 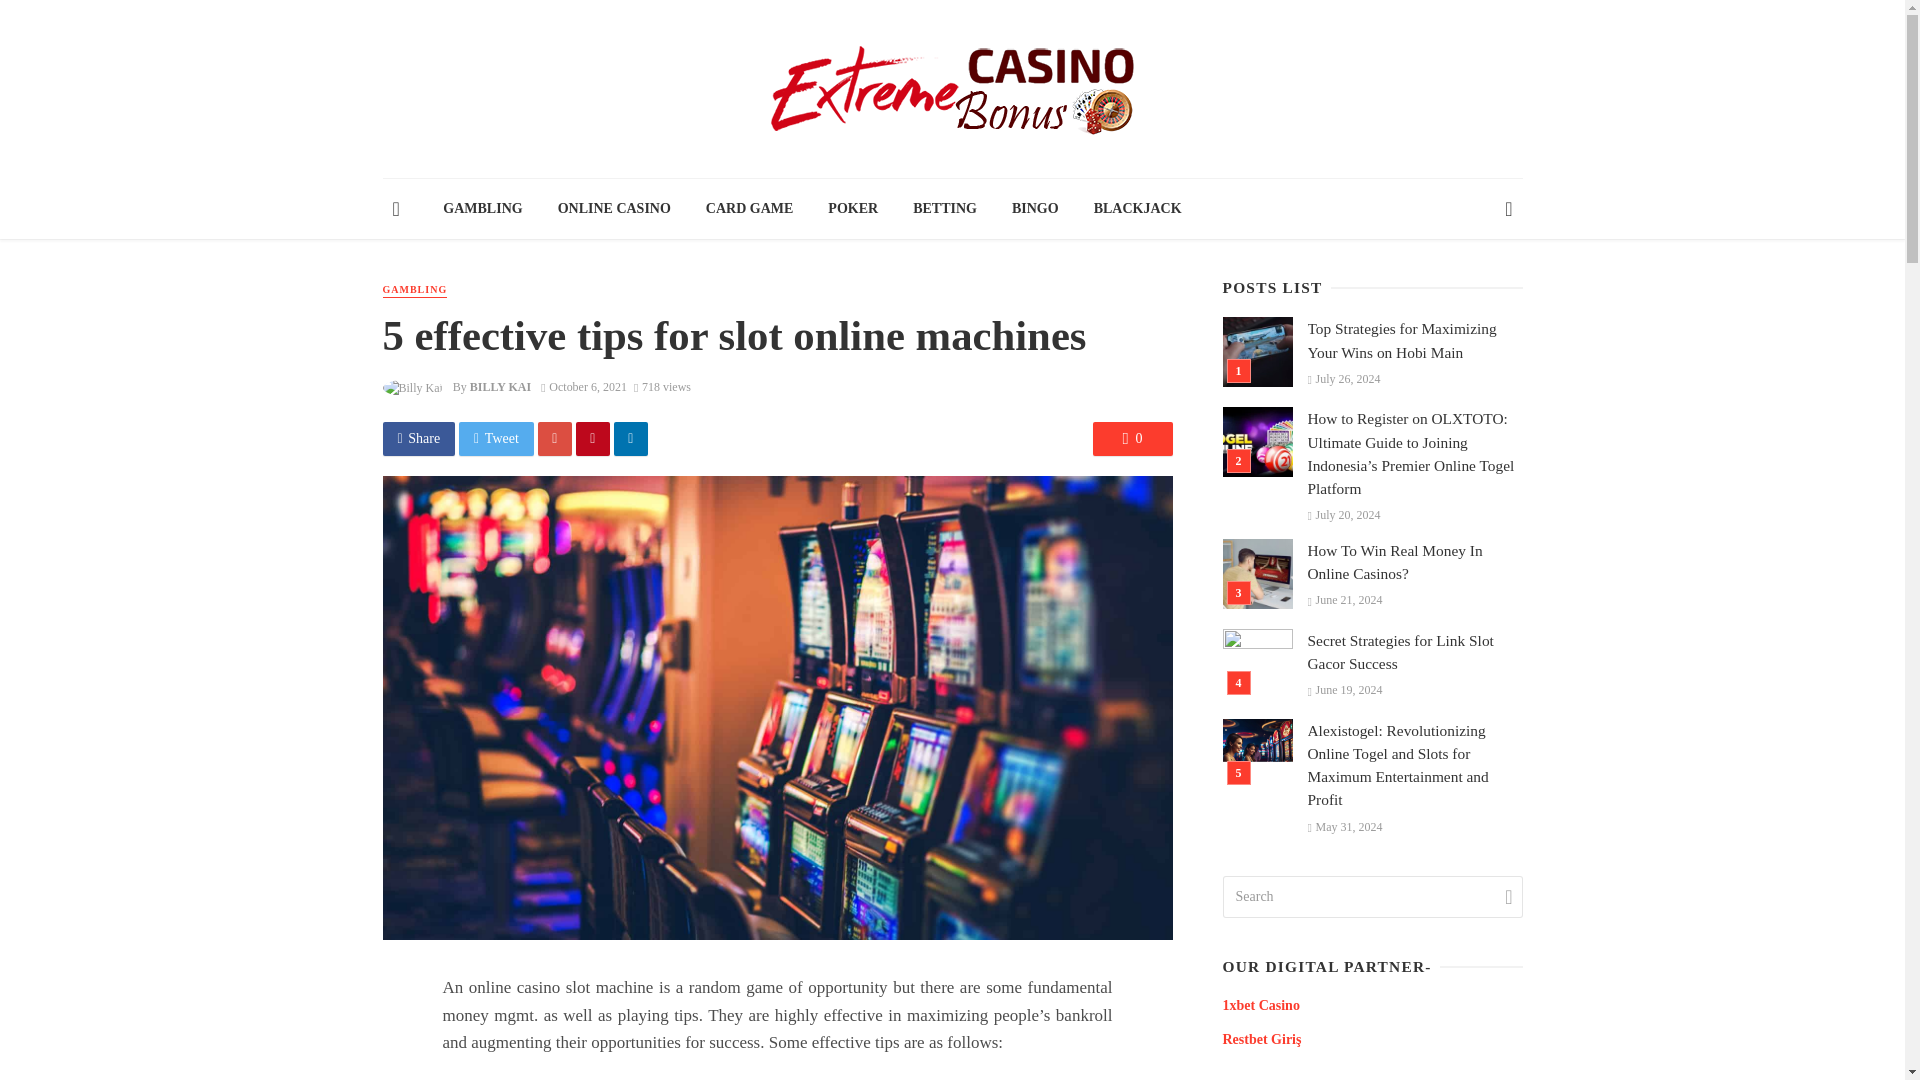 What do you see at coordinates (496, 438) in the screenshot?
I see `Share on Twitter` at bounding box center [496, 438].